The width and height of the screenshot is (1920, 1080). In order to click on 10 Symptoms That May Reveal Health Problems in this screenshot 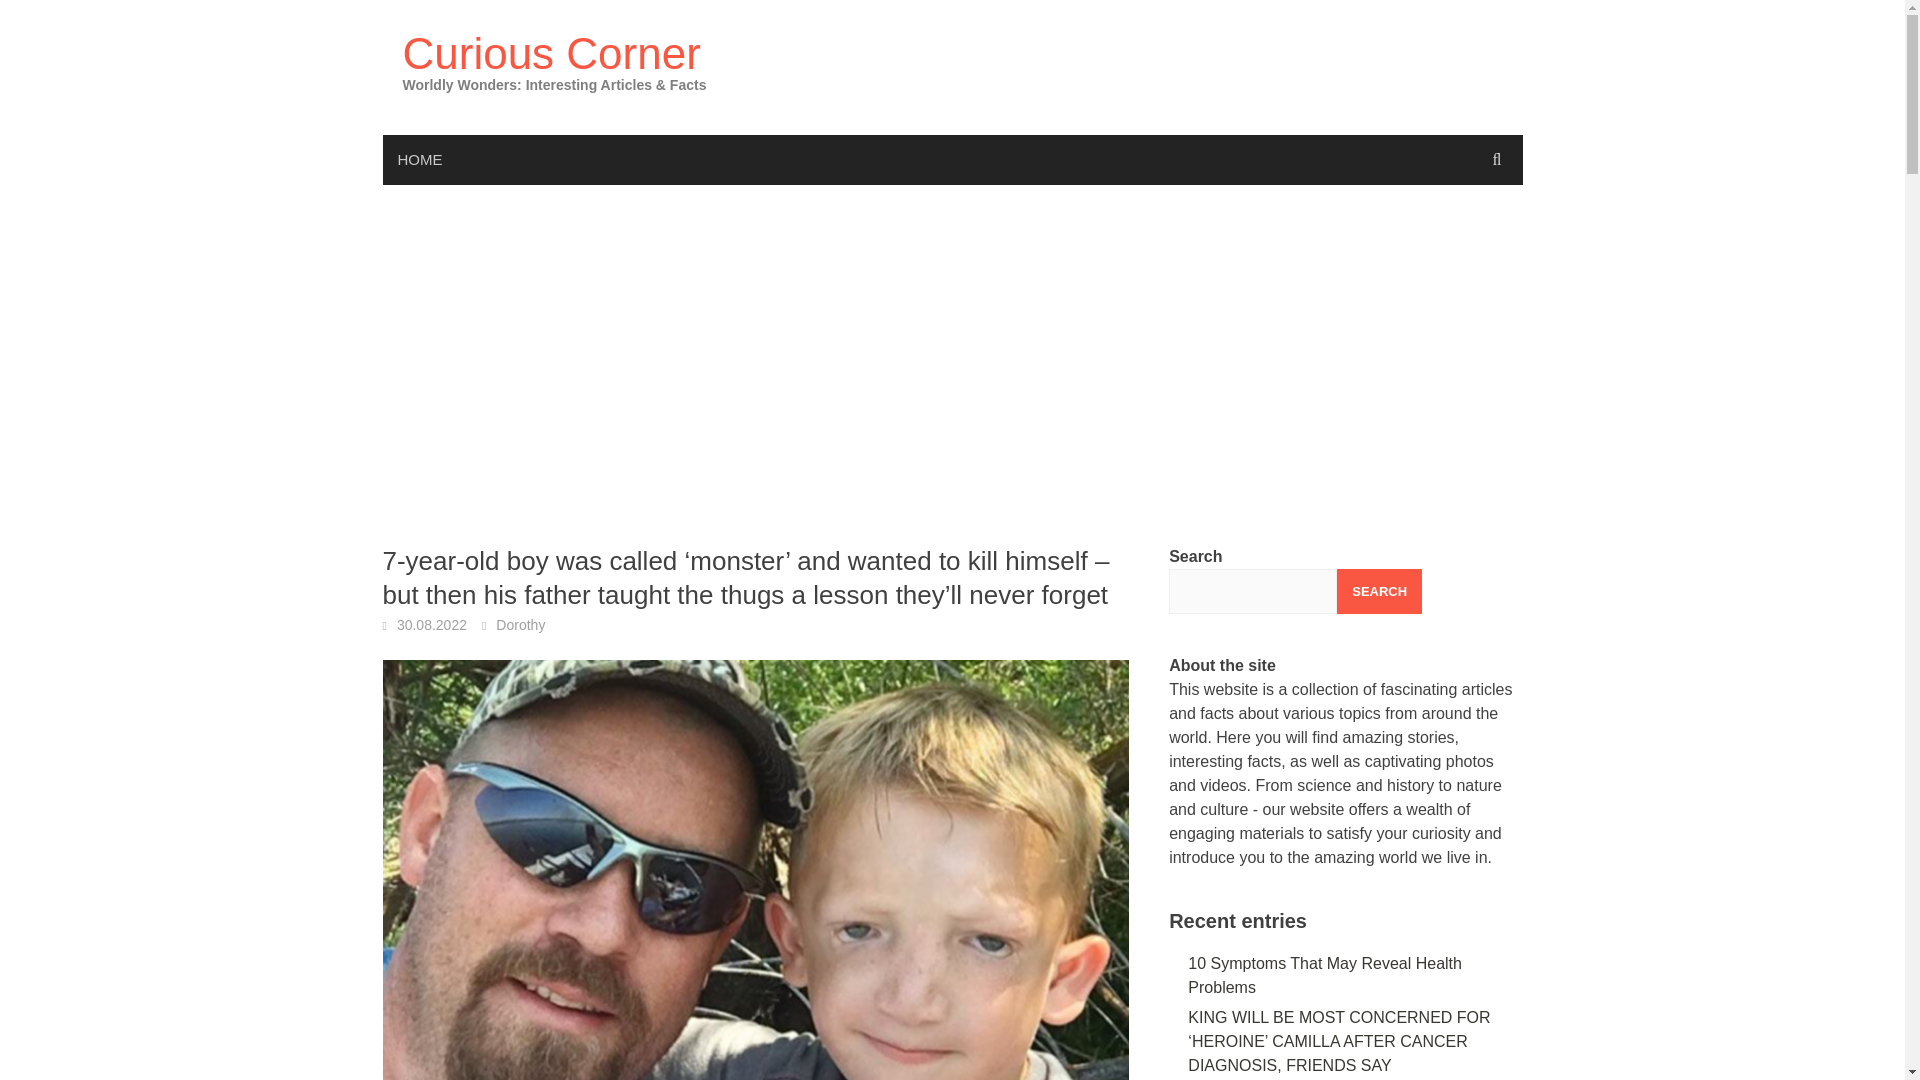, I will do `click(1324, 974)`.